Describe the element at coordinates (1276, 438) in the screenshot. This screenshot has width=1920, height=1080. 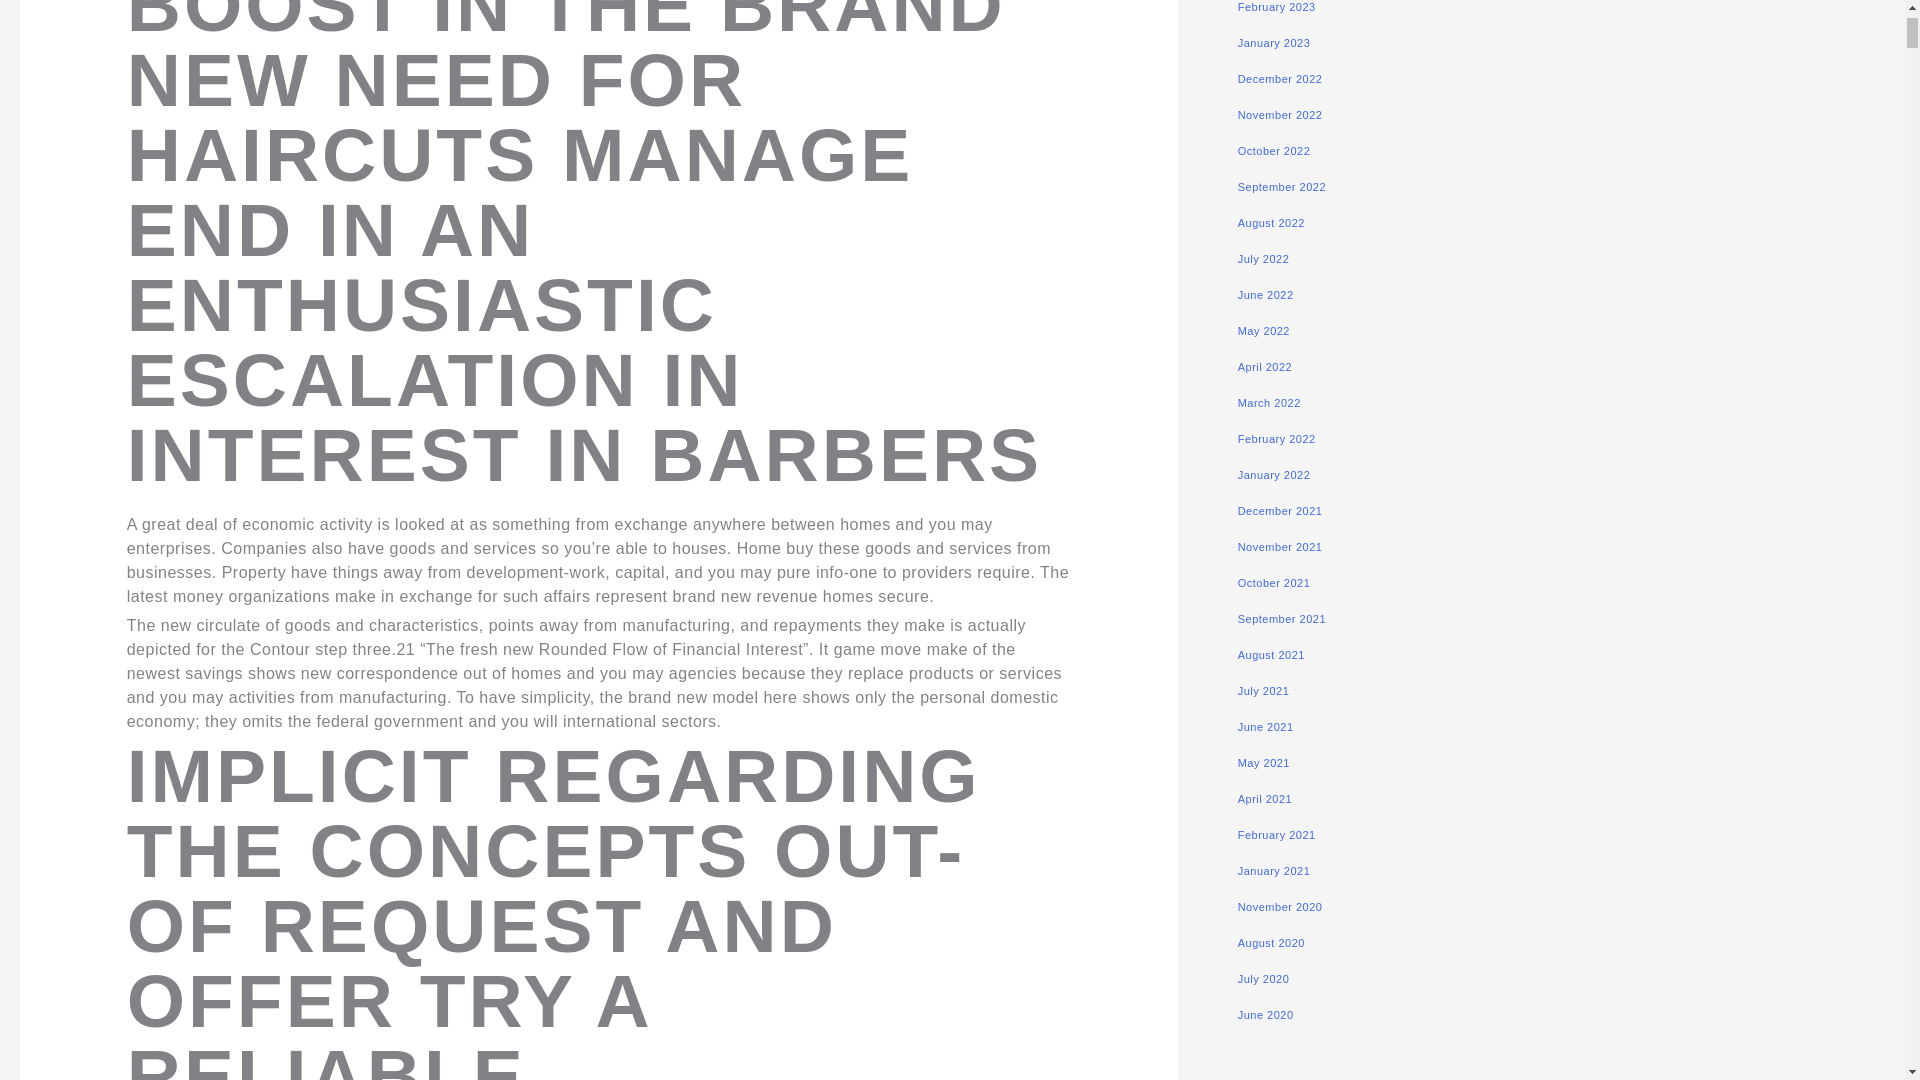
I see `February 2022` at that location.